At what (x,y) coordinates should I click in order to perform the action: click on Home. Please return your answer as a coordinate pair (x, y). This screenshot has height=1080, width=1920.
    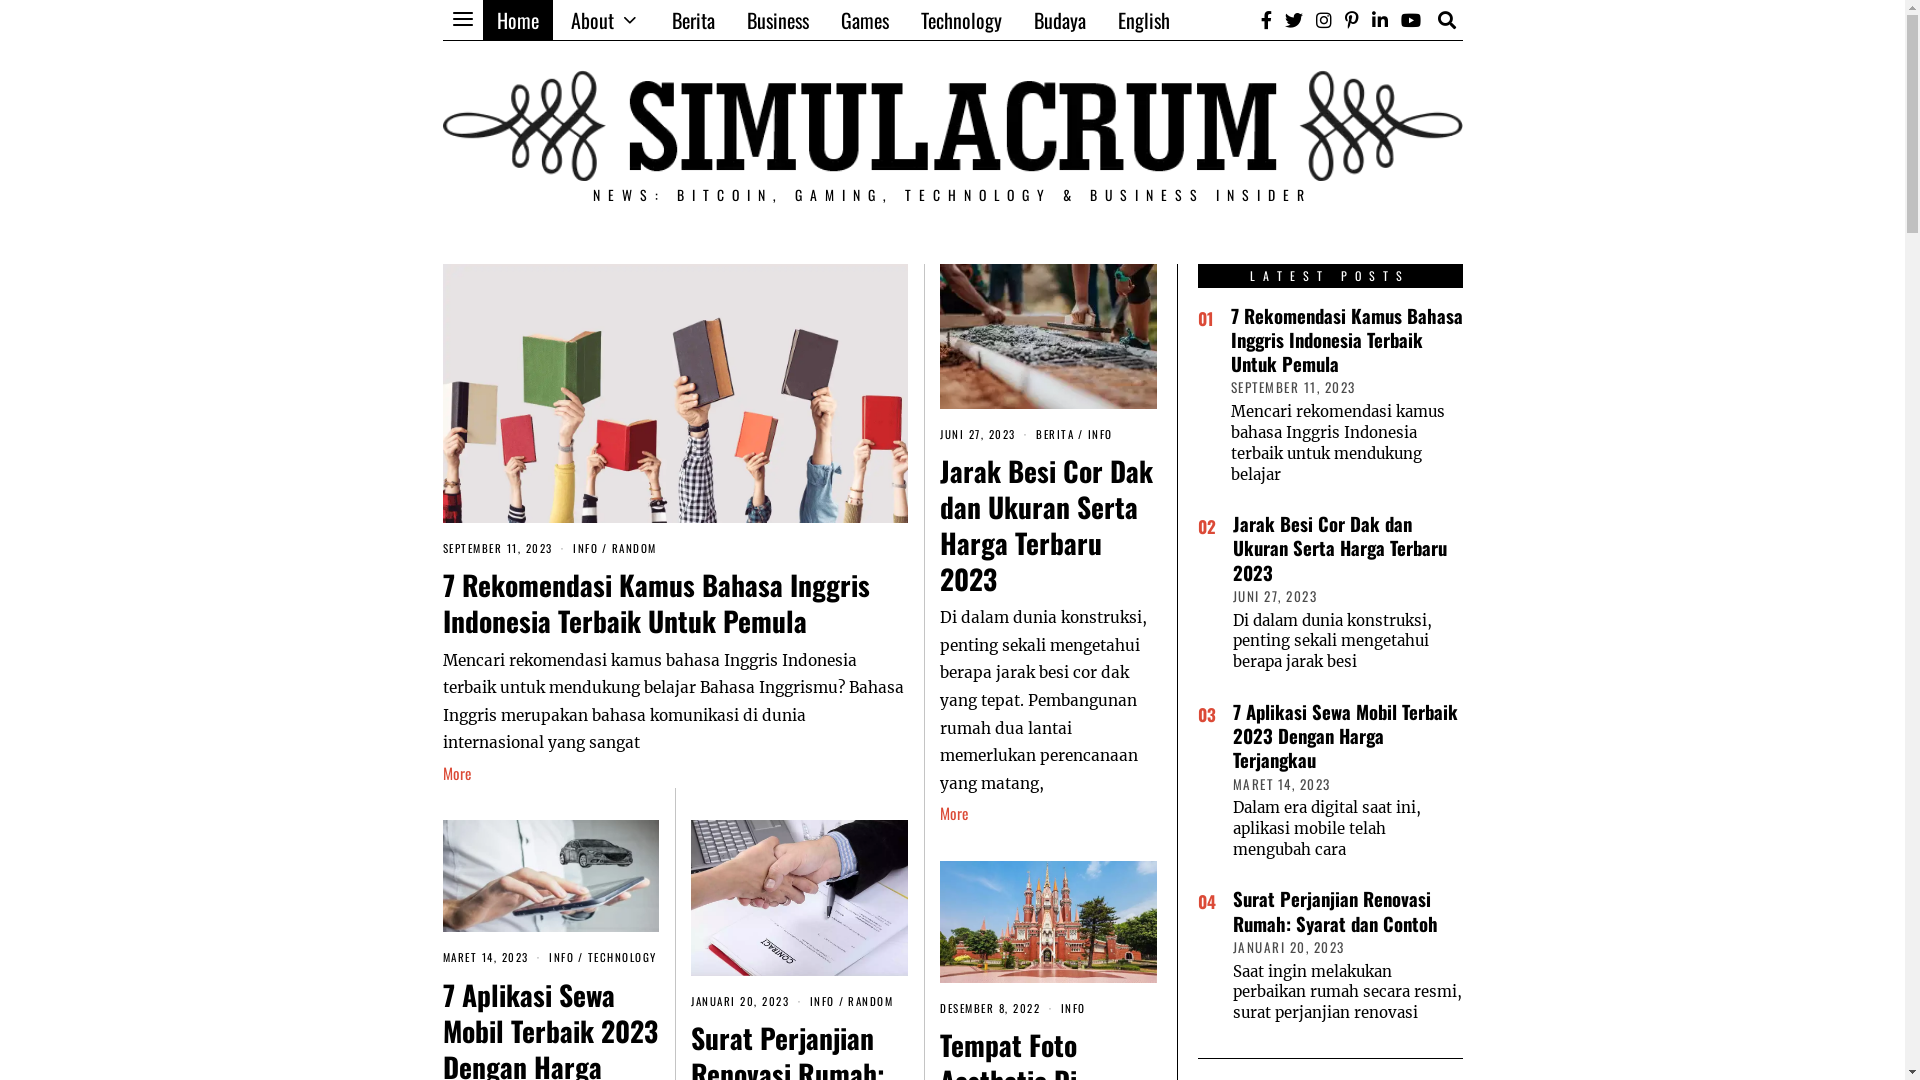
    Looking at the image, I should click on (517, 20).